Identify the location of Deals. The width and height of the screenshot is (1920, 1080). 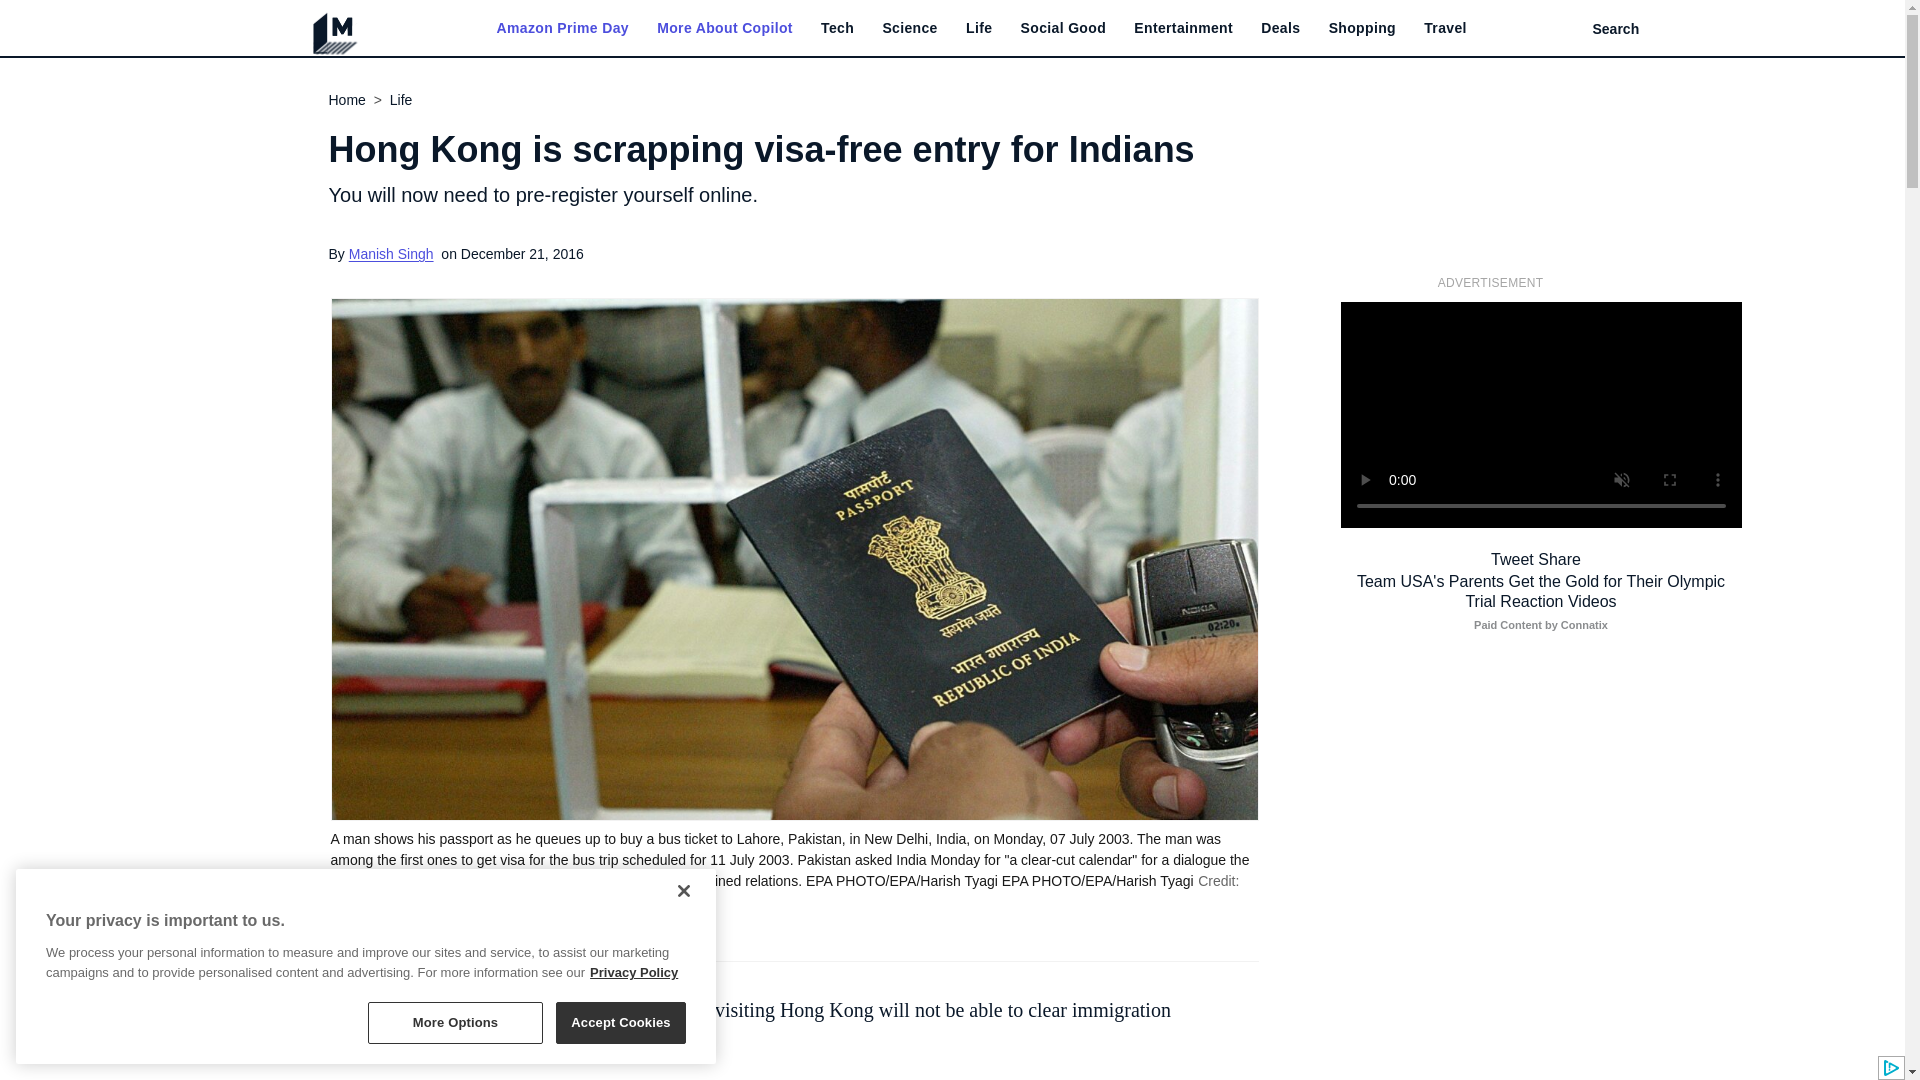
(1280, 28).